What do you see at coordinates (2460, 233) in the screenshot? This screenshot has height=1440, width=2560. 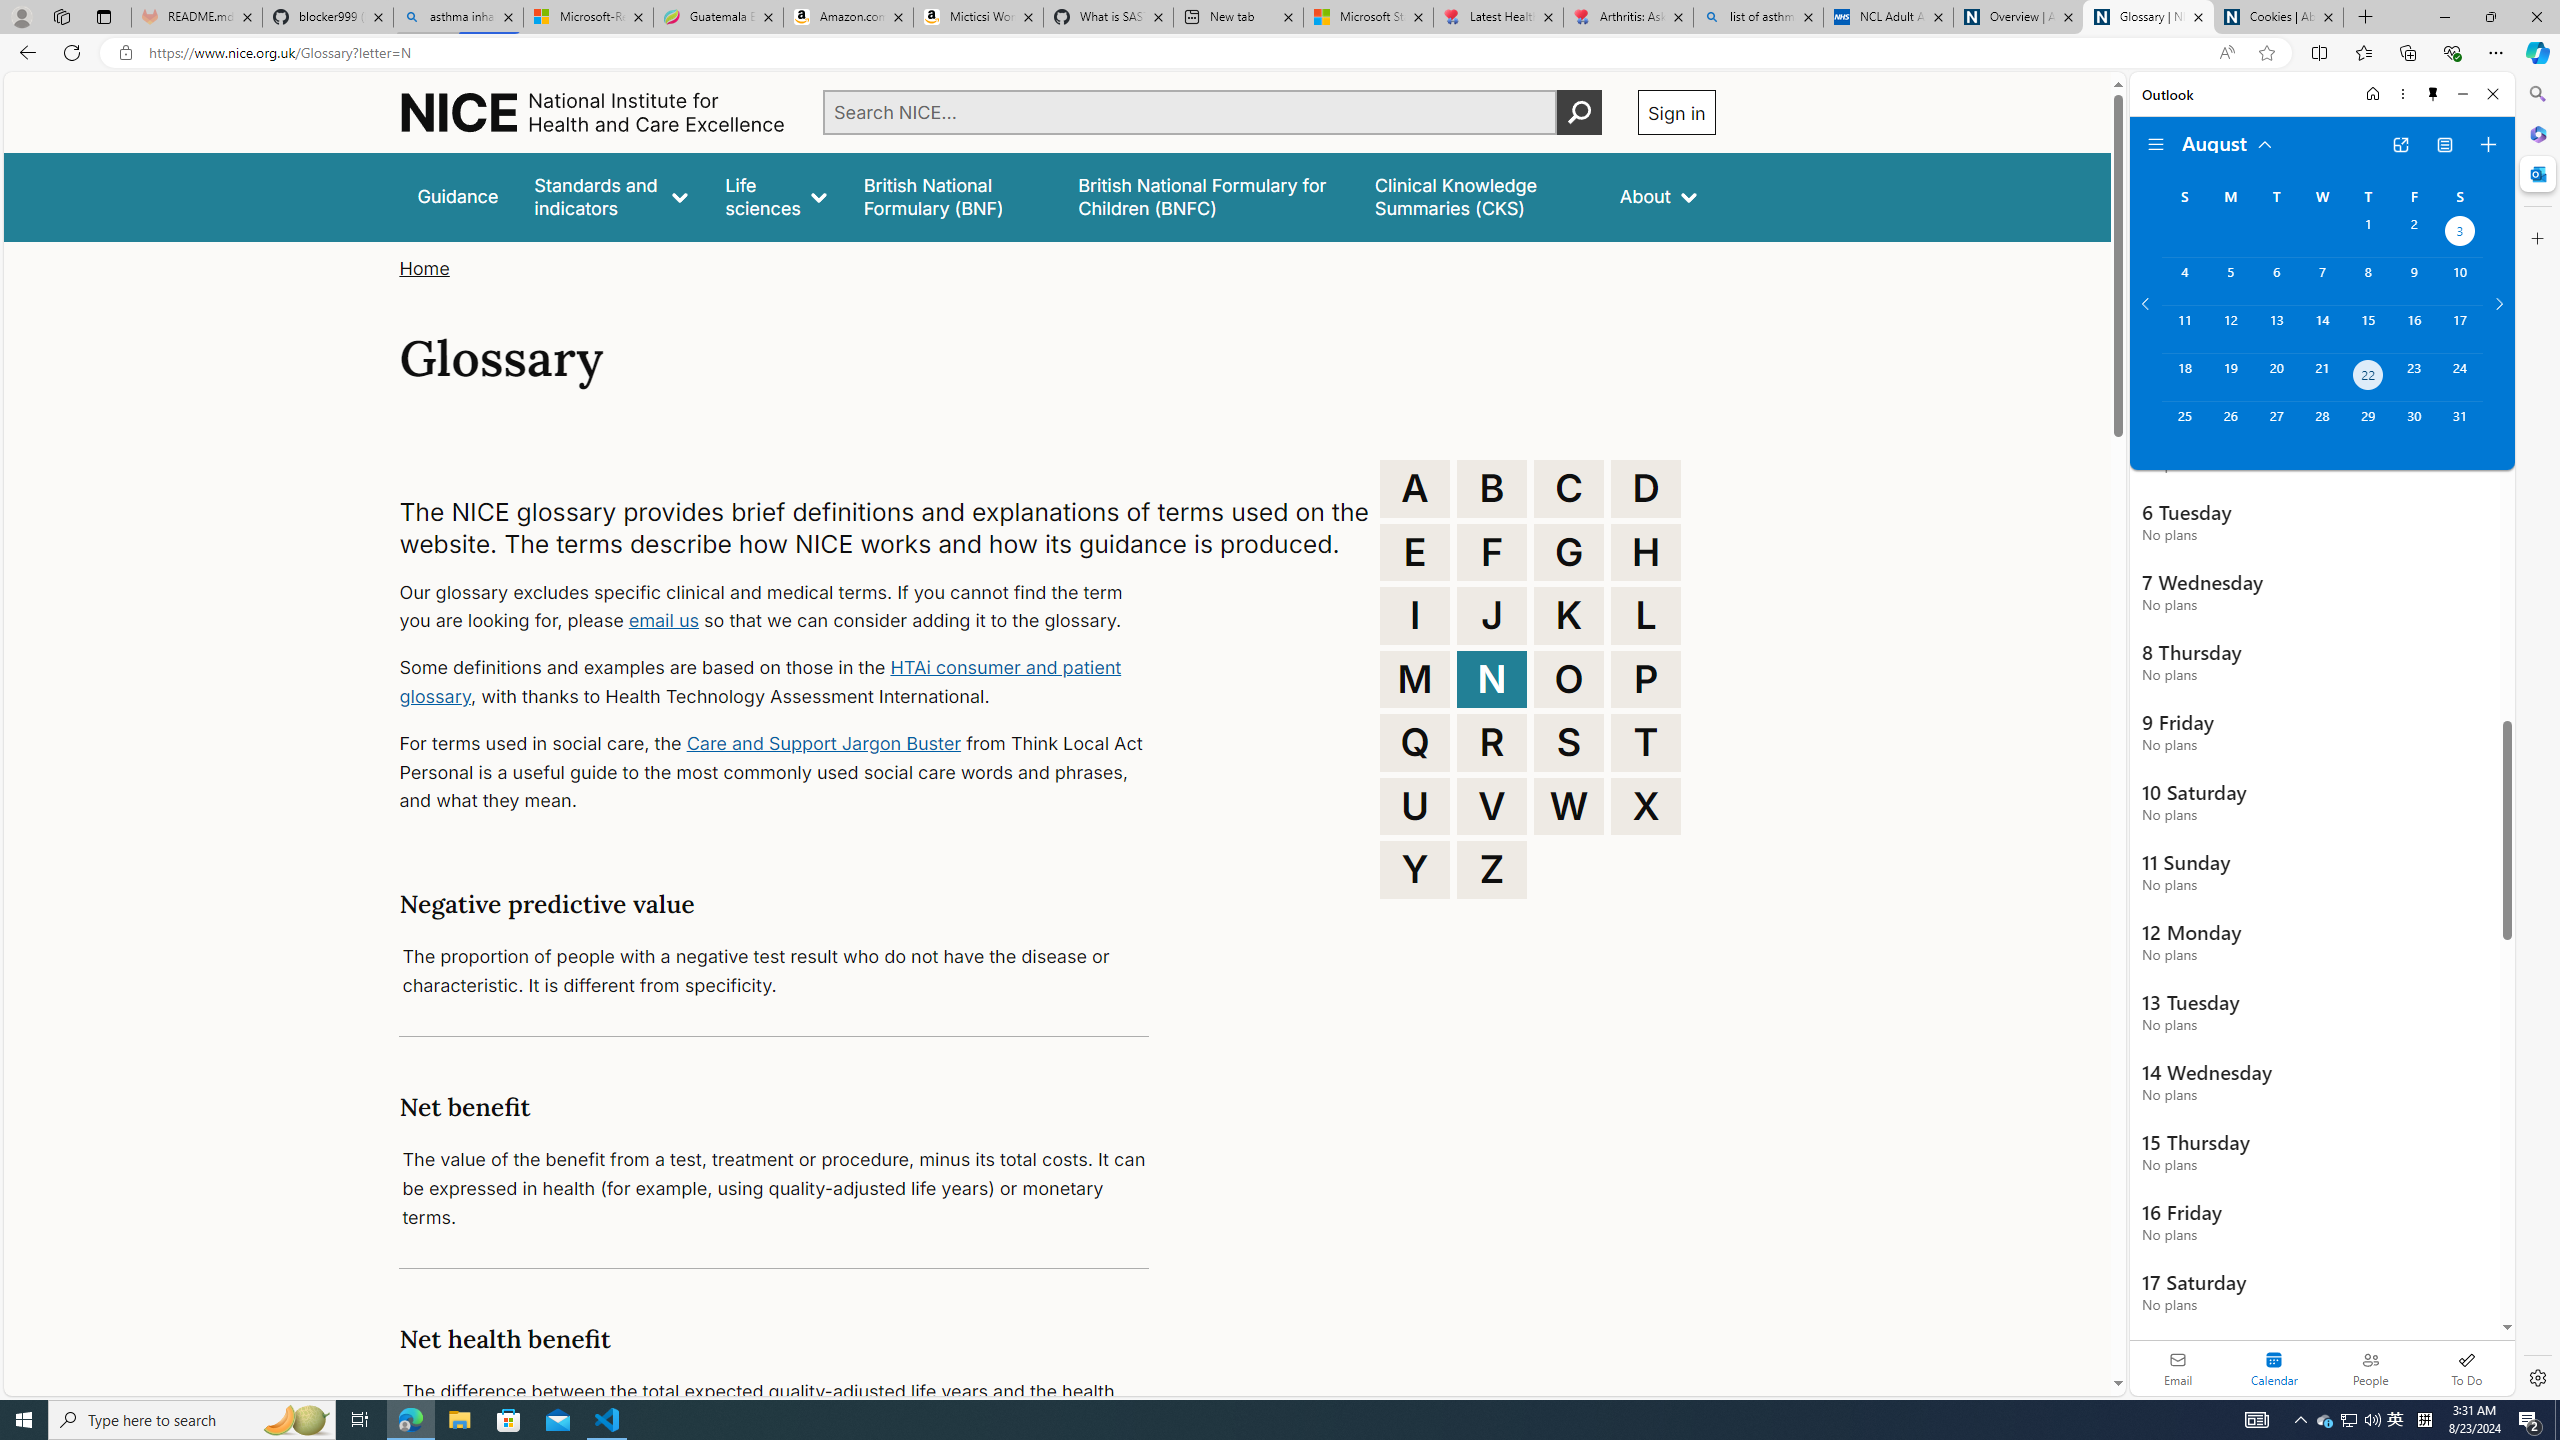 I see `Saturday, August 3, 2024. Date selected. ` at bounding box center [2460, 233].